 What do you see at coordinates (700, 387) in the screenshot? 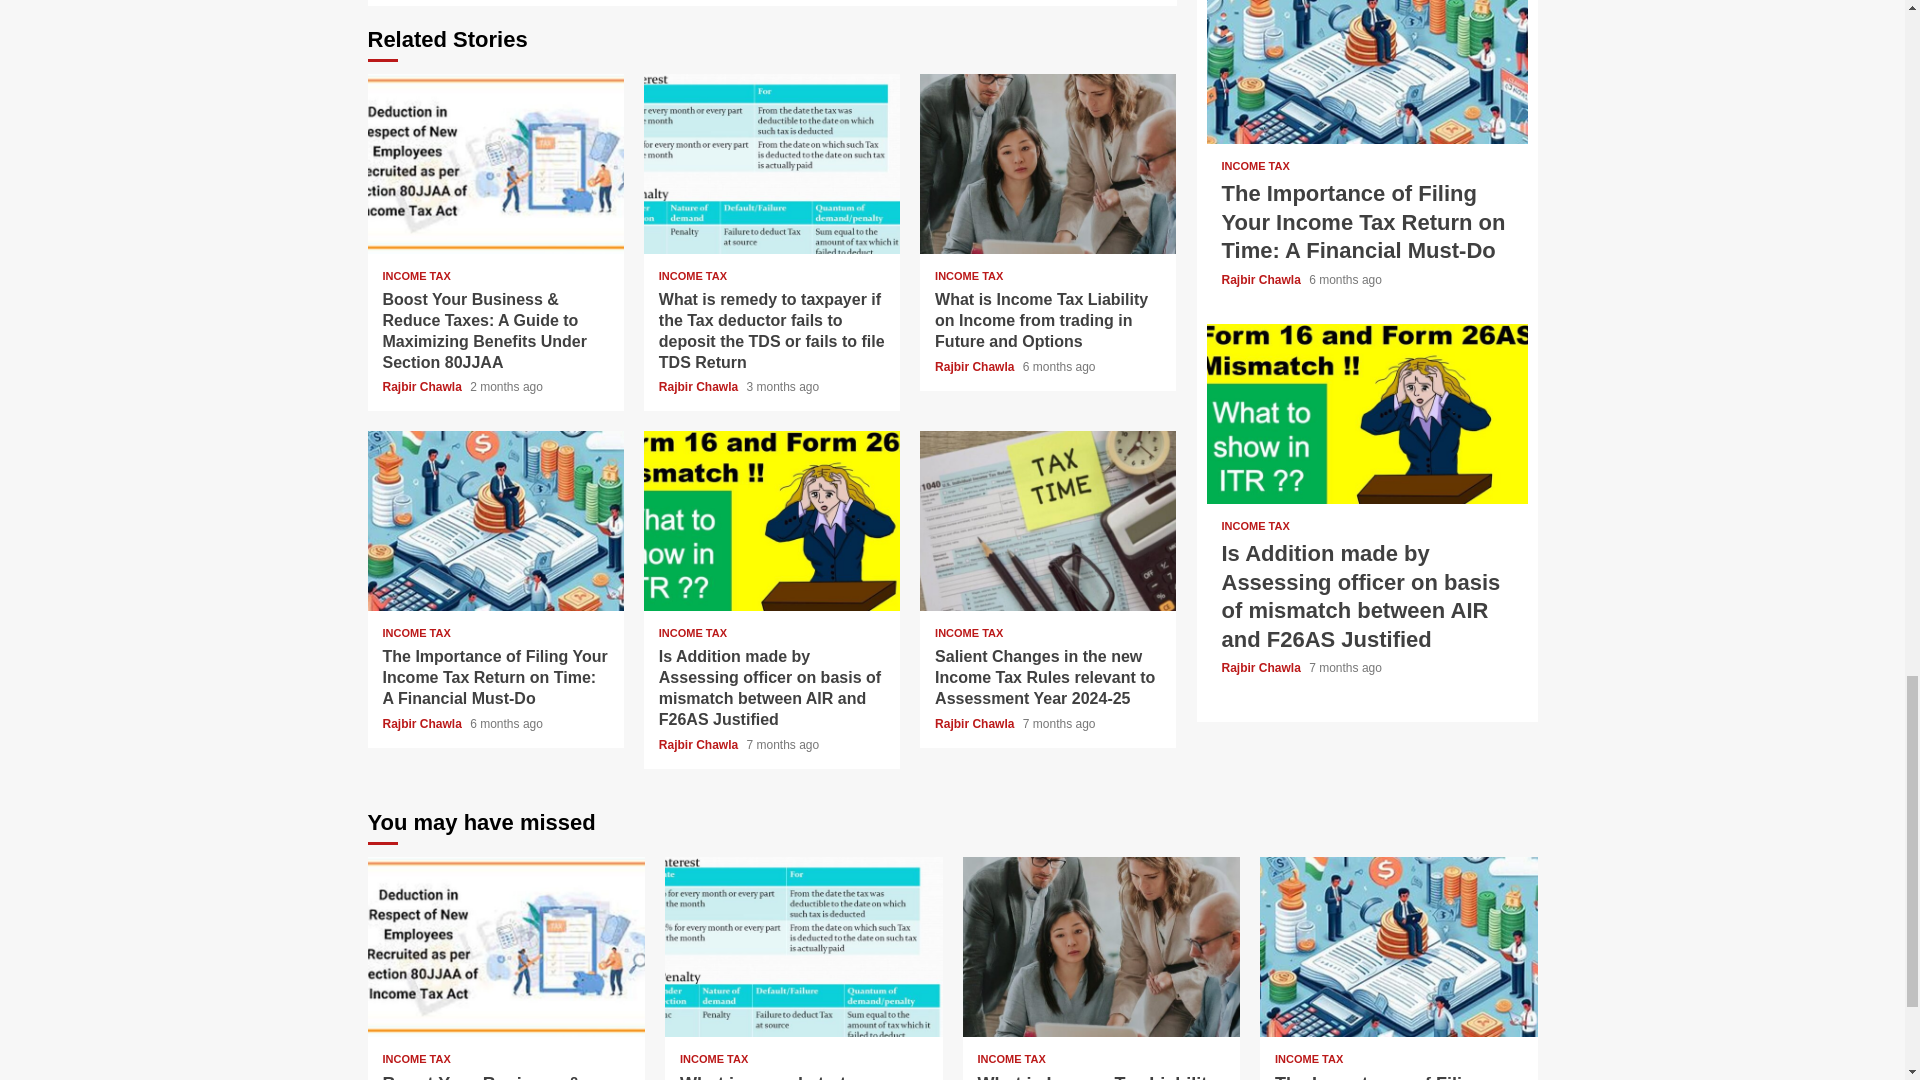
I see `Rajbir Chawla` at bounding box center [700, 387].